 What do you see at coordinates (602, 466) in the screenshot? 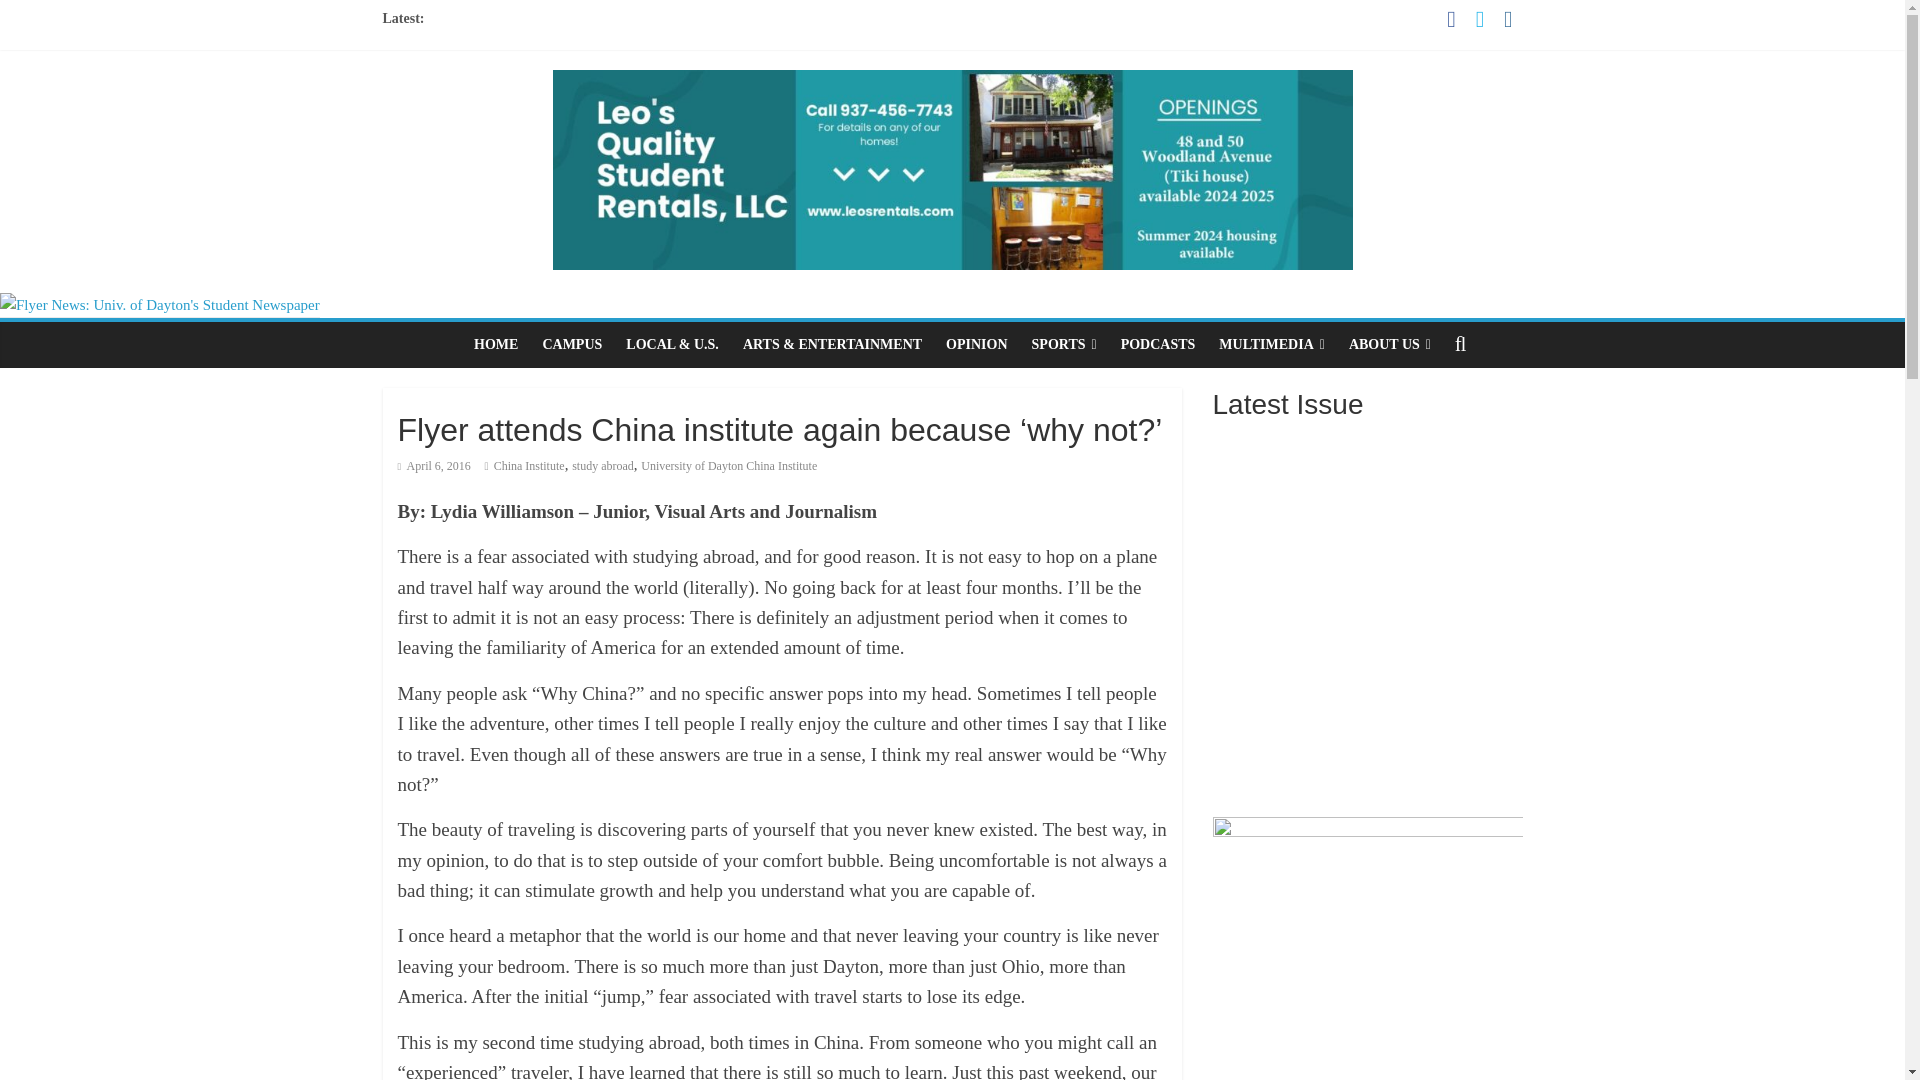
I see `study abroad` at bounding box center [602, 466].